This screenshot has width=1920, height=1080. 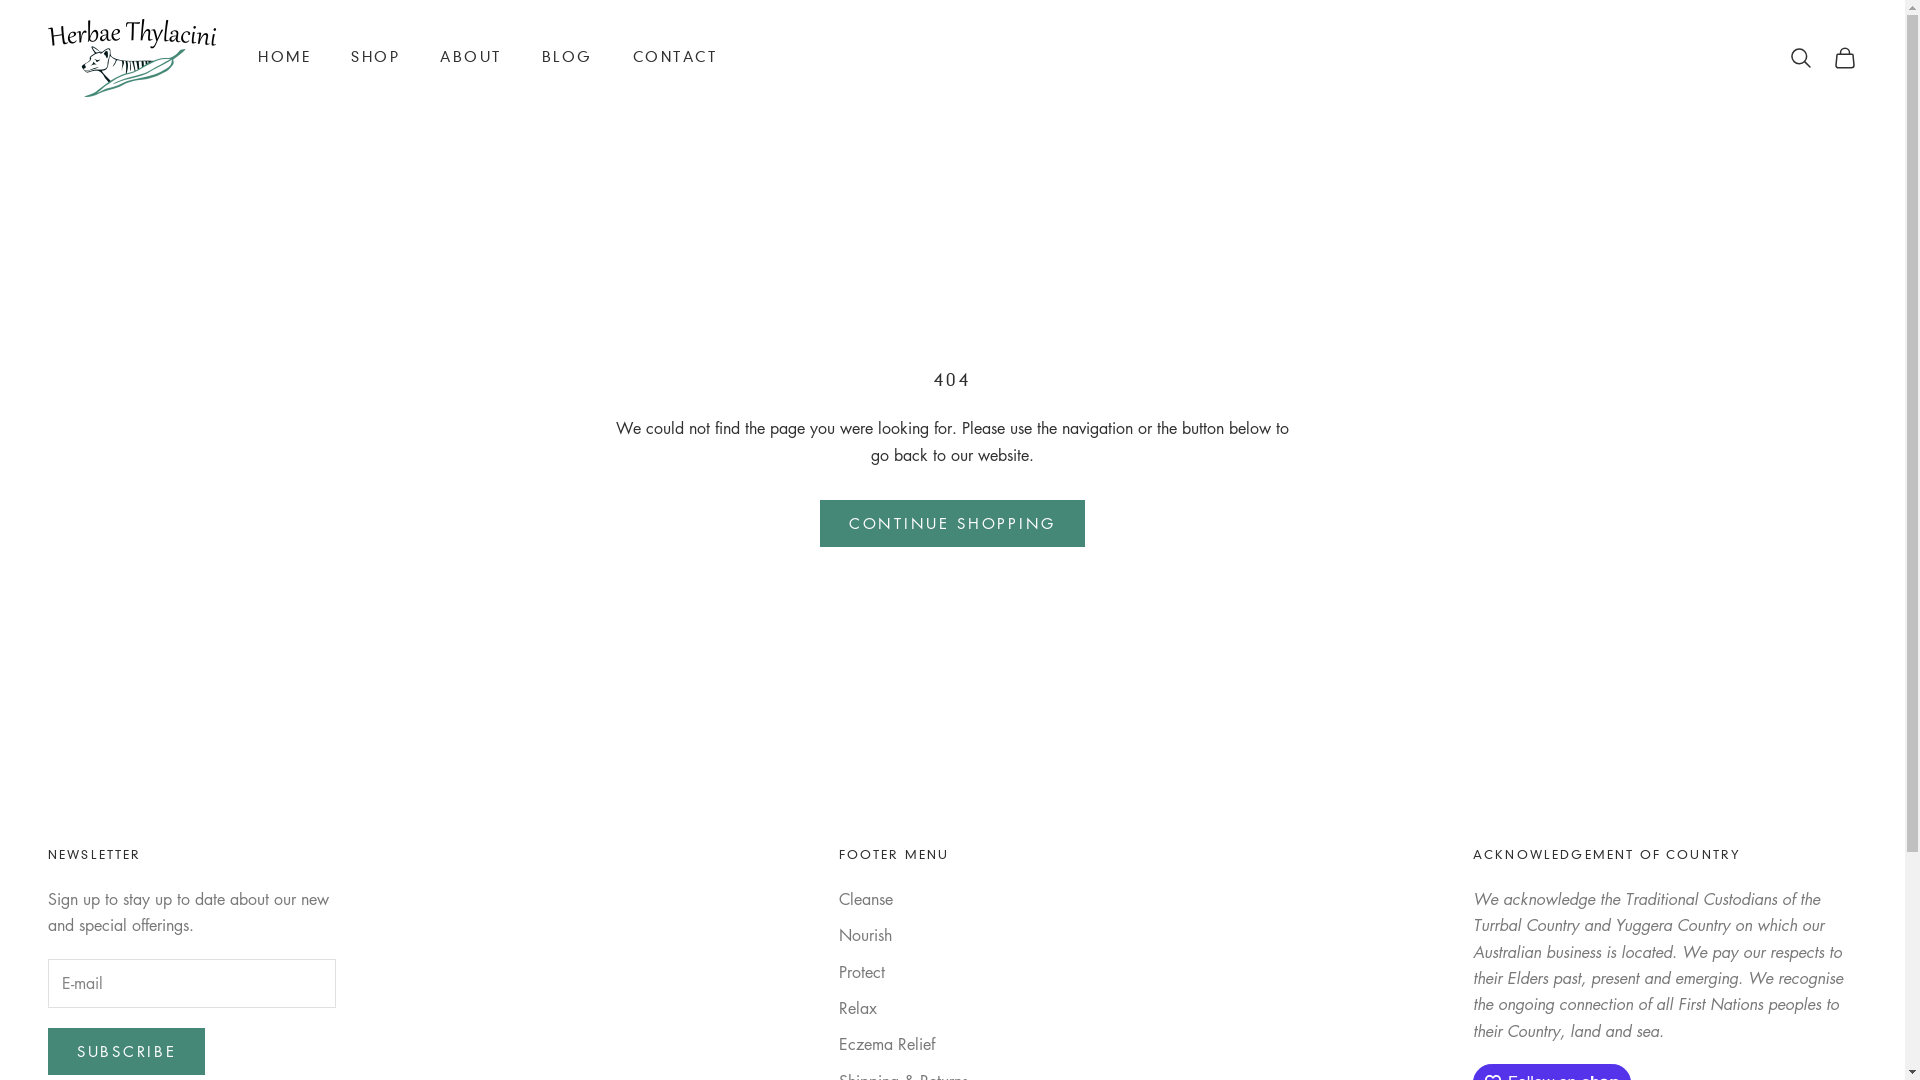 What do you see at coordinates (133, 58) in the screenshot?
I see `Herbae Thylacini` at bounding box center [133, 58].